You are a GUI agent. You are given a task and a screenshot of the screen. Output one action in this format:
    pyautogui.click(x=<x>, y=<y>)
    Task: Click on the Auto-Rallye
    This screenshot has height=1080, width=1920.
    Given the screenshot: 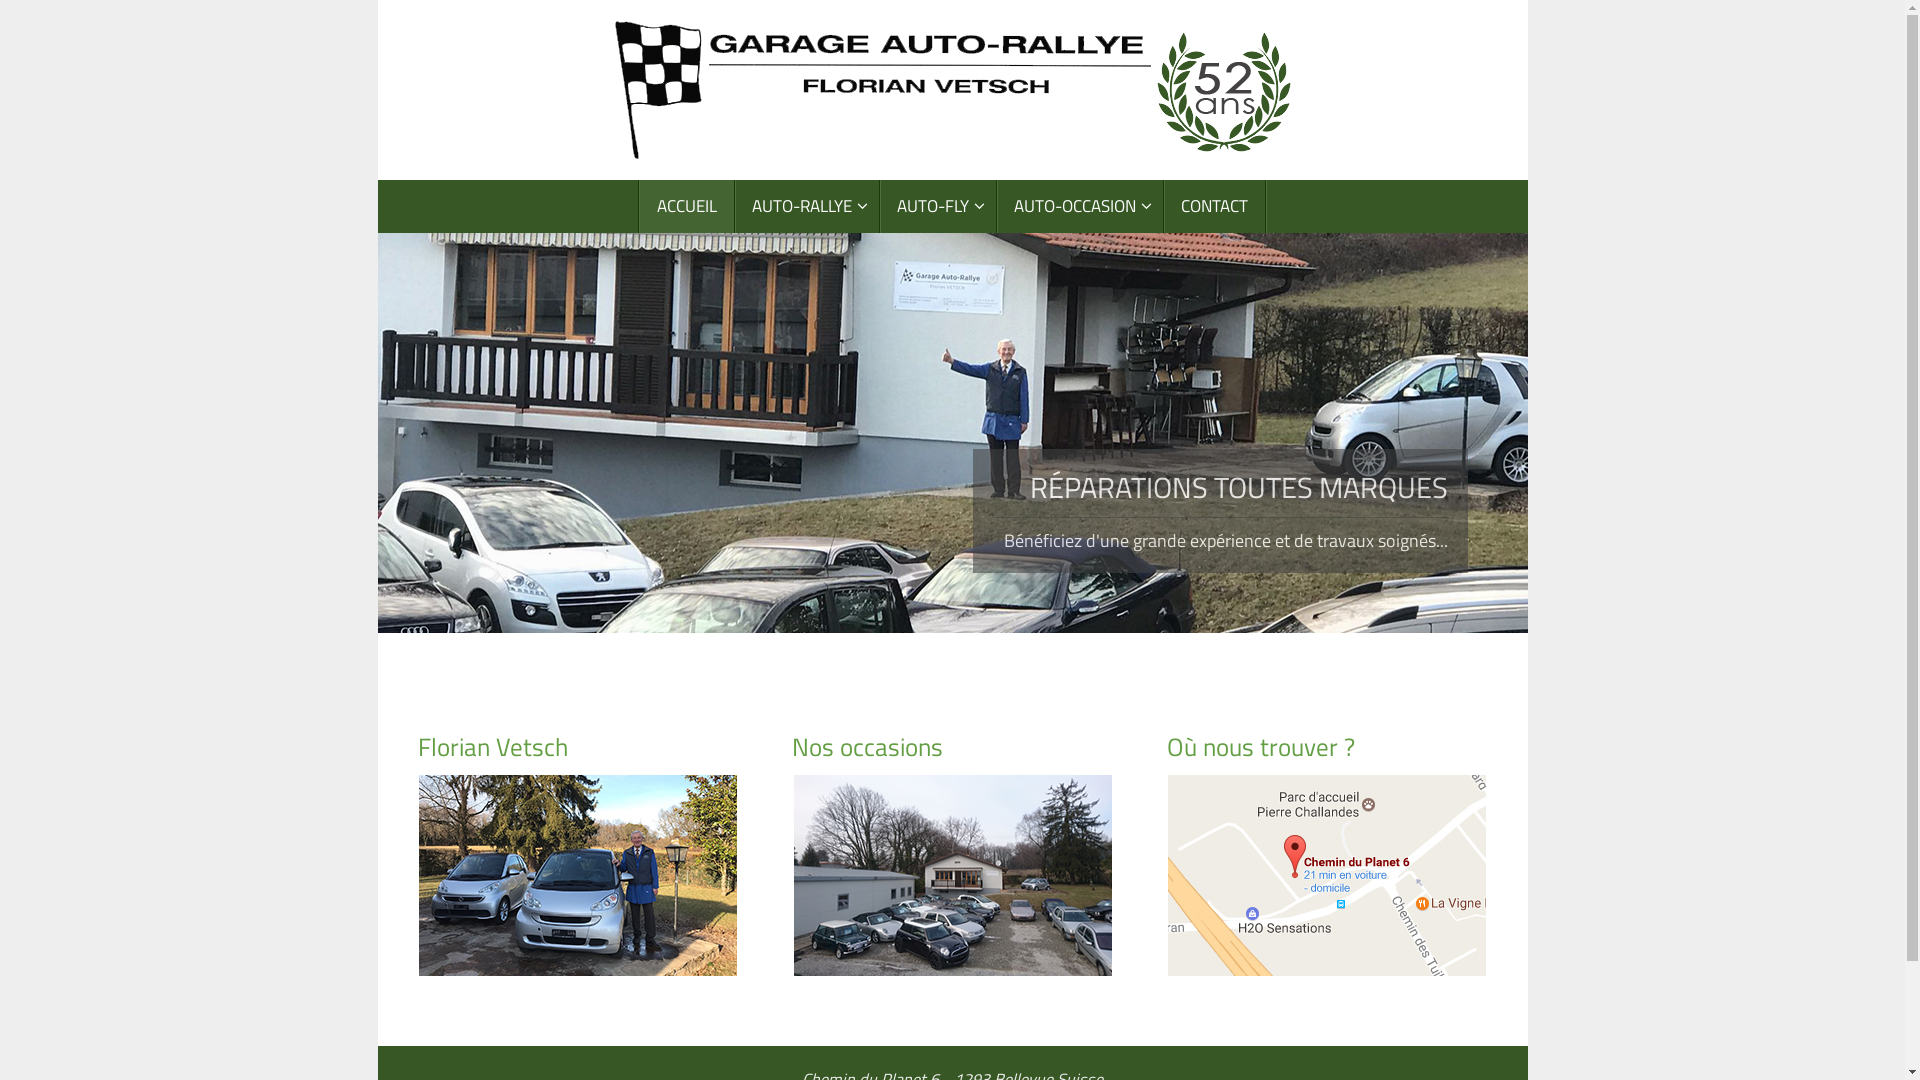 What is the action you would take?
    pyautogui.click(x=953, y=90)
    